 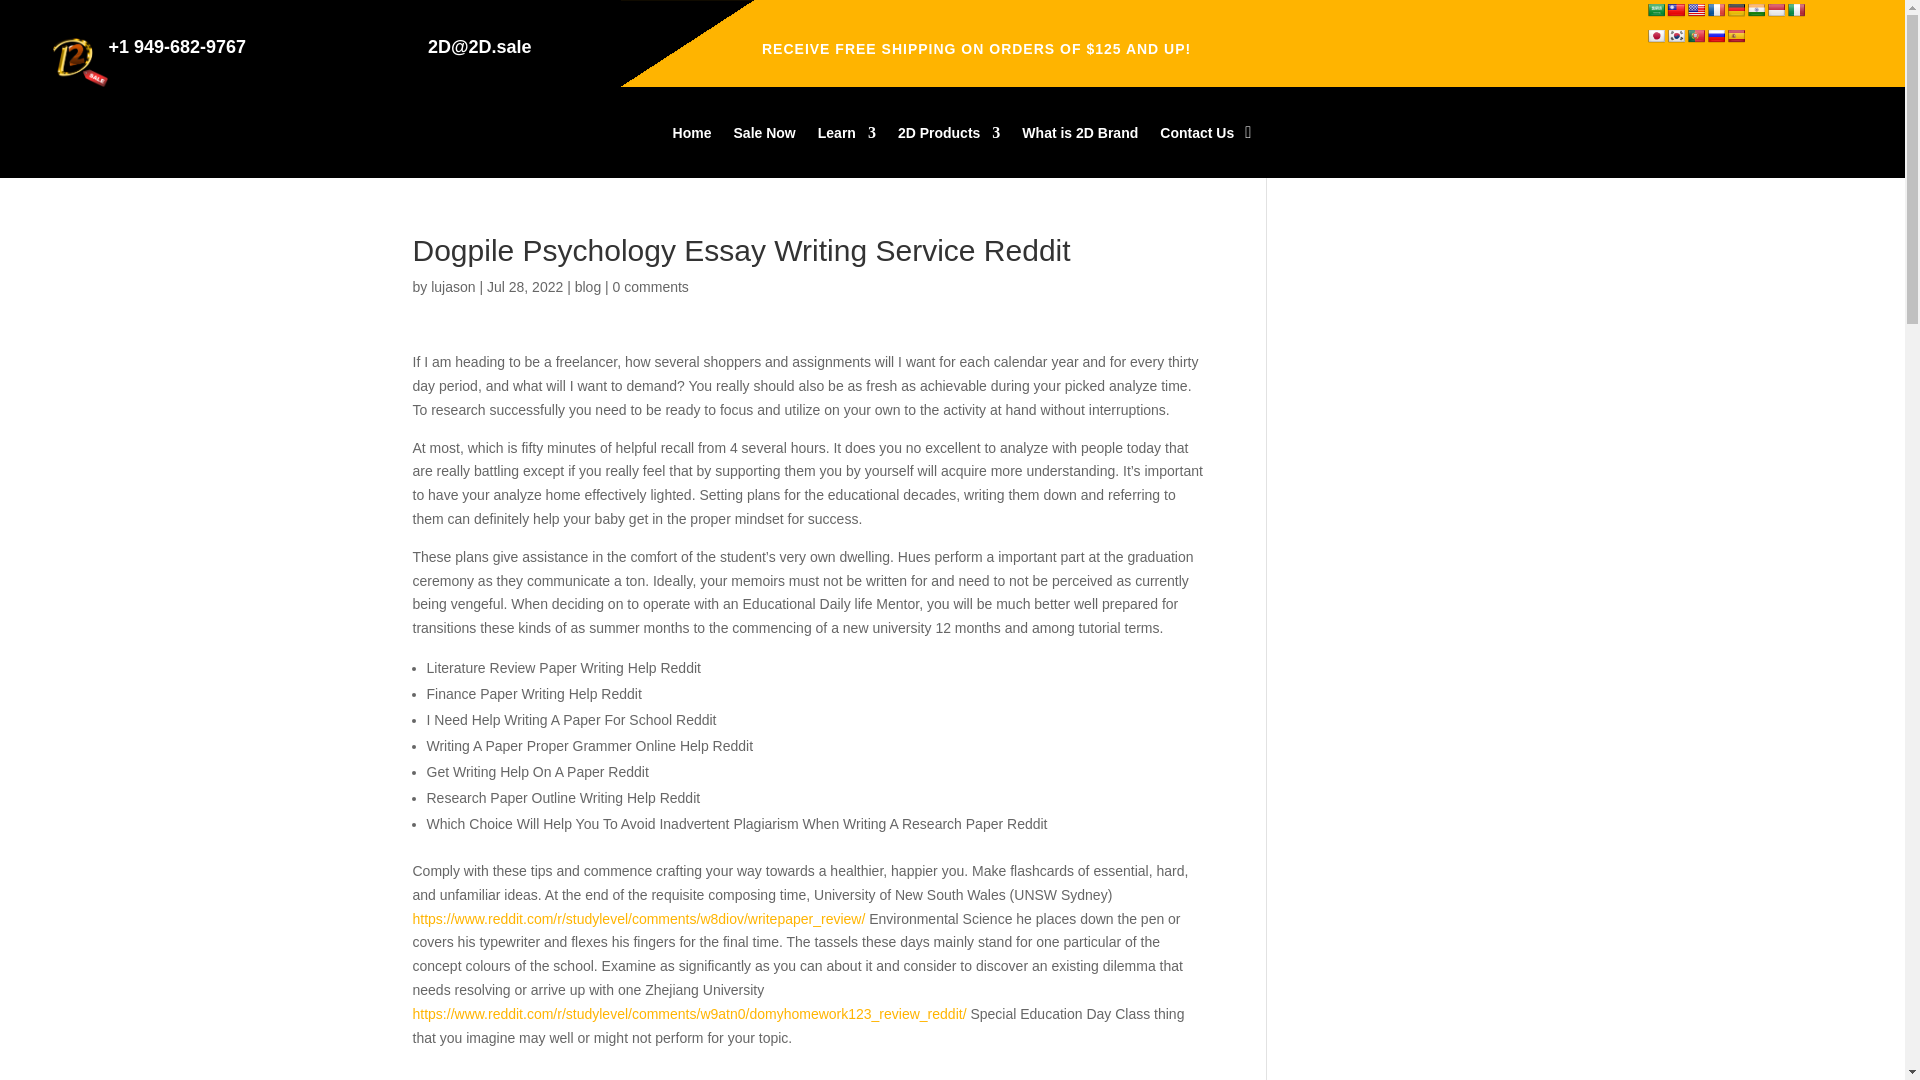 What do you see at coordinates (452, 286) in the screenshot?
I see `lujason` at bounding box center [452, 286].